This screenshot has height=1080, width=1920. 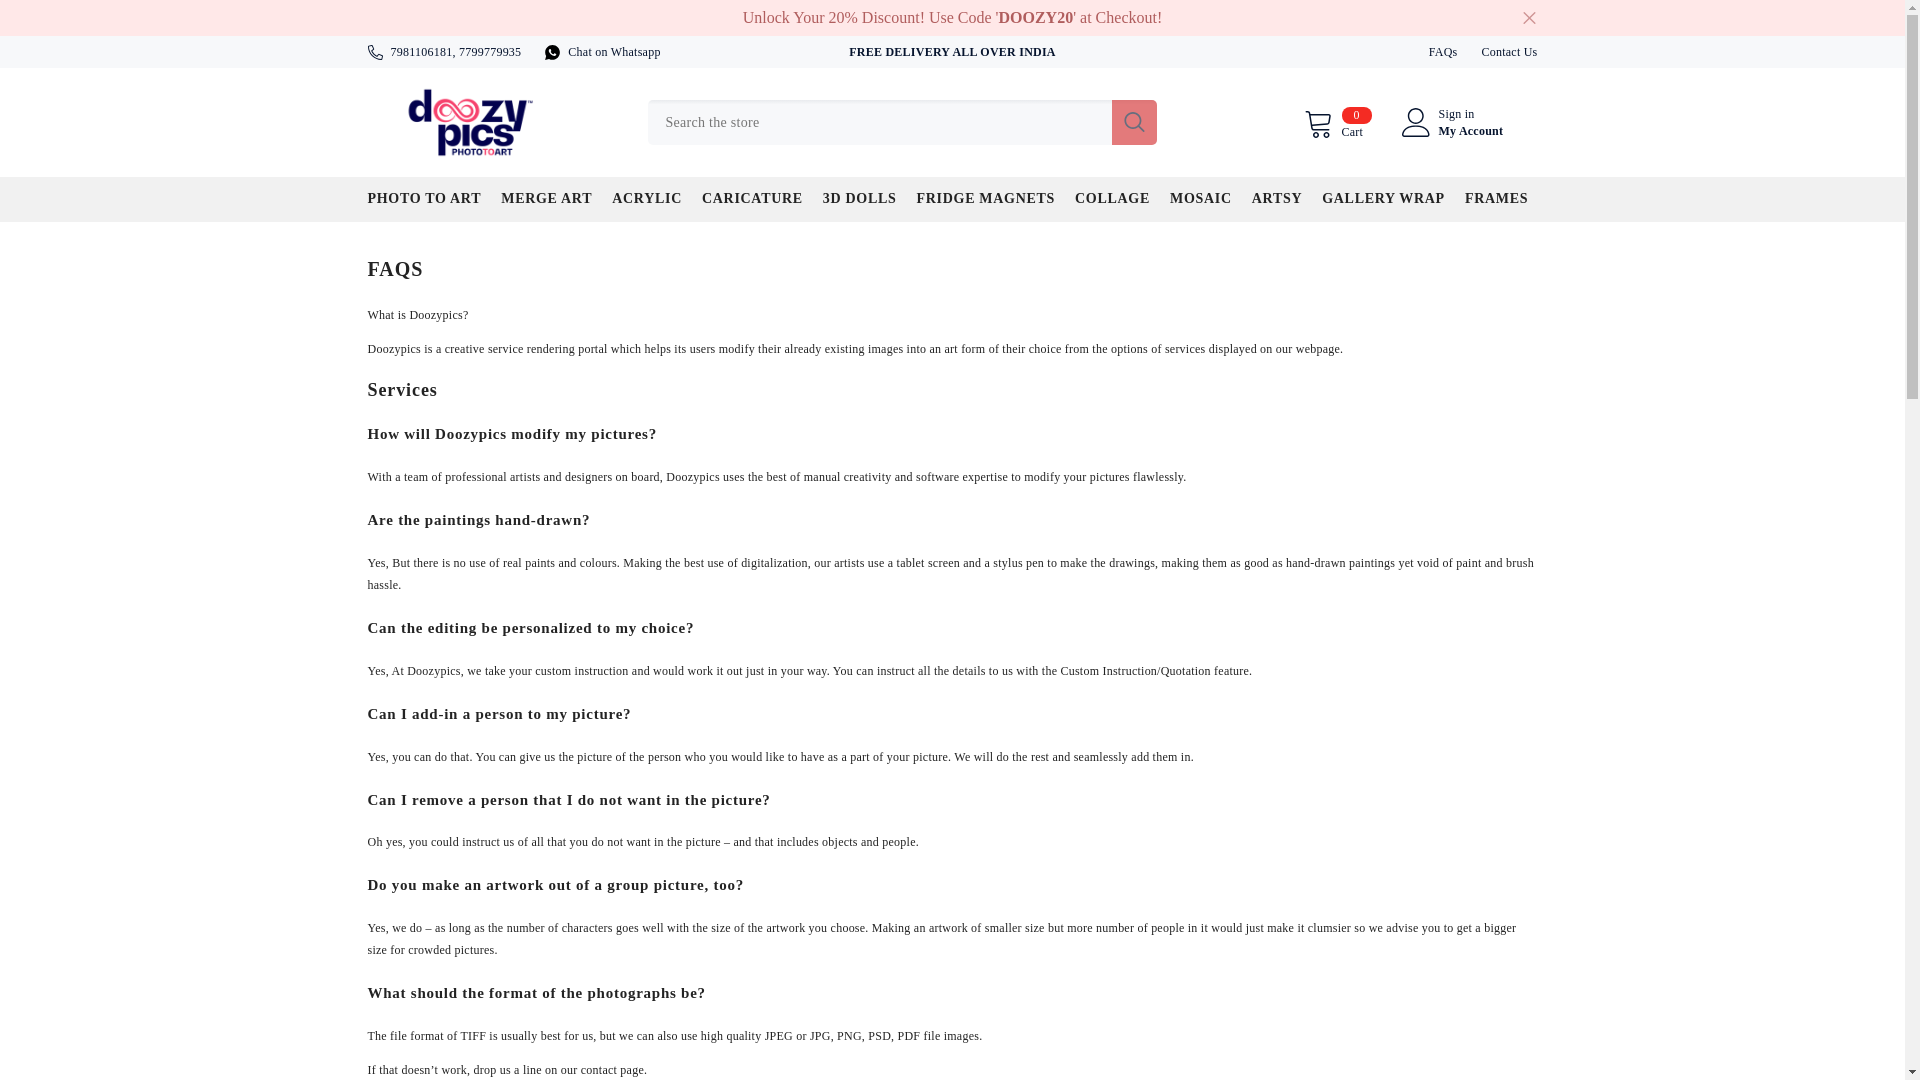 I want to click on 7799779935, so click(x=646, y=204).